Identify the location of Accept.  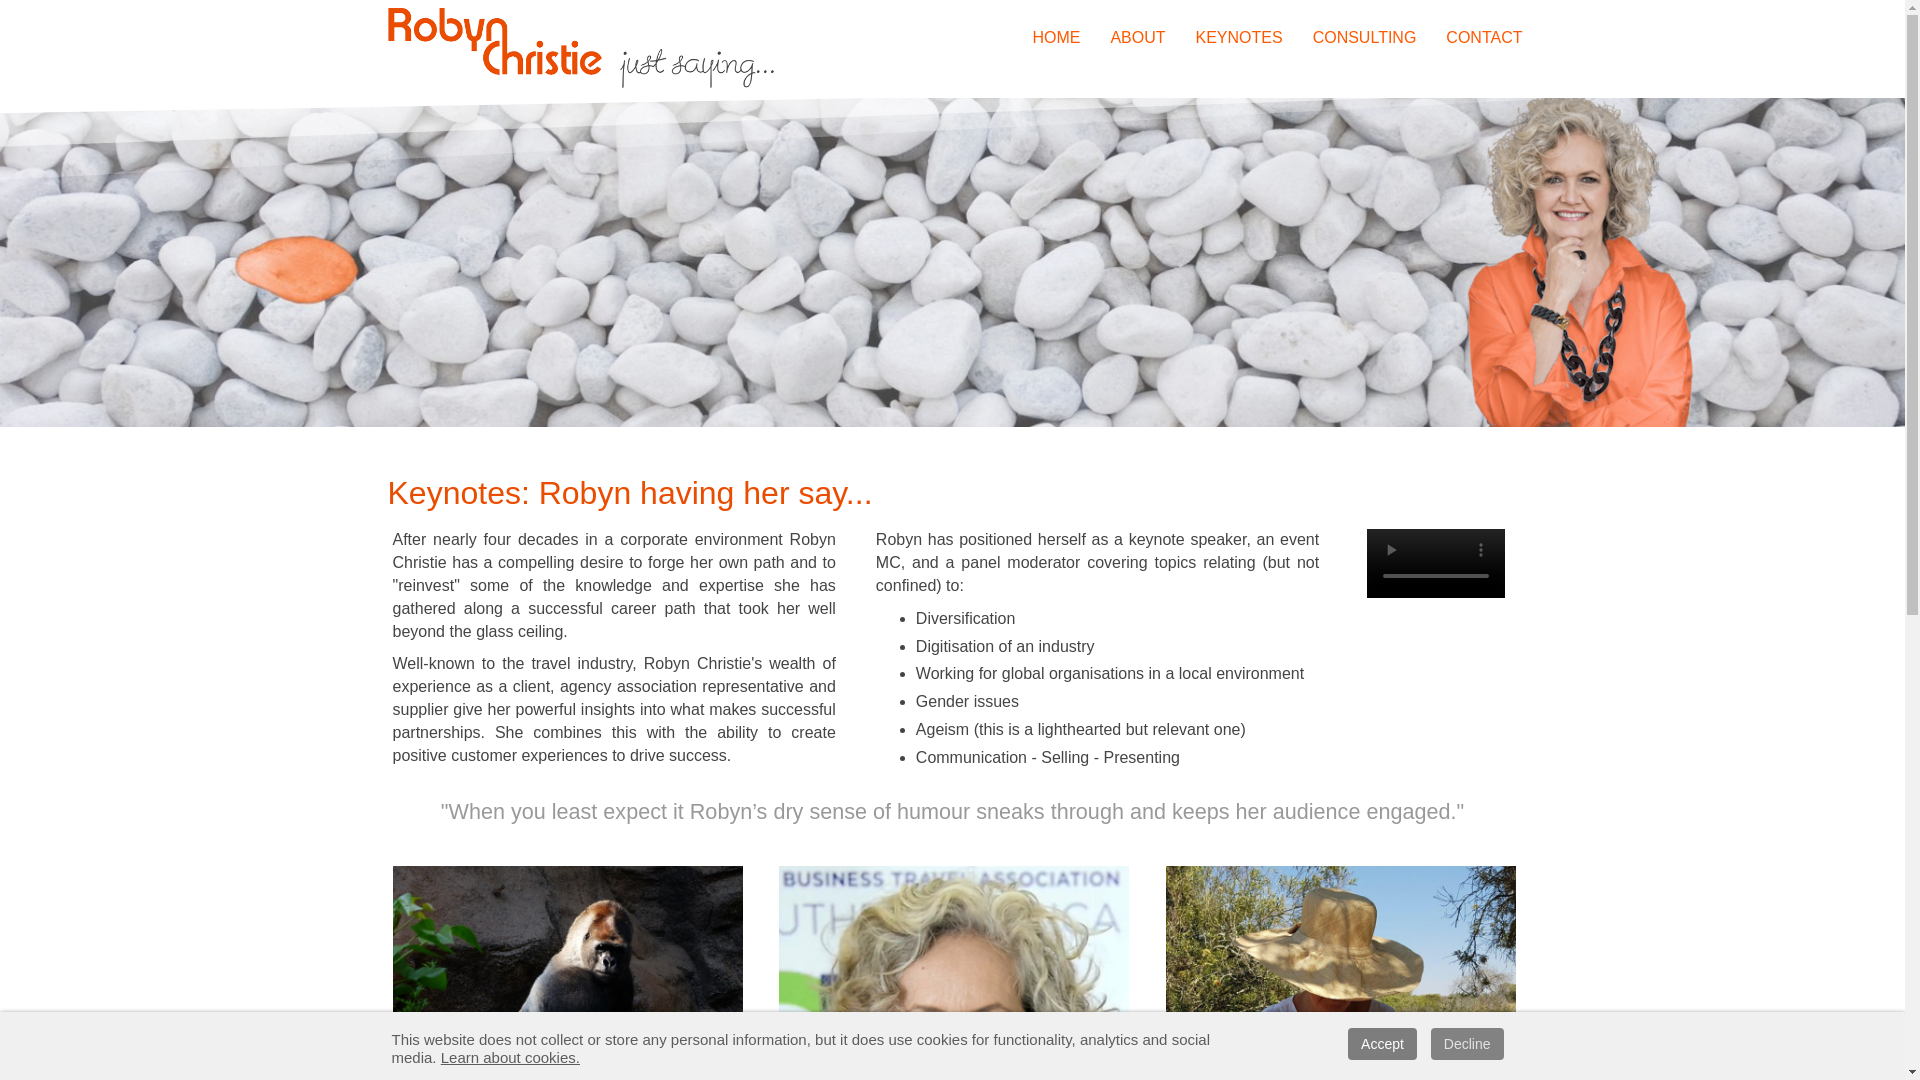
(1382, 1044).